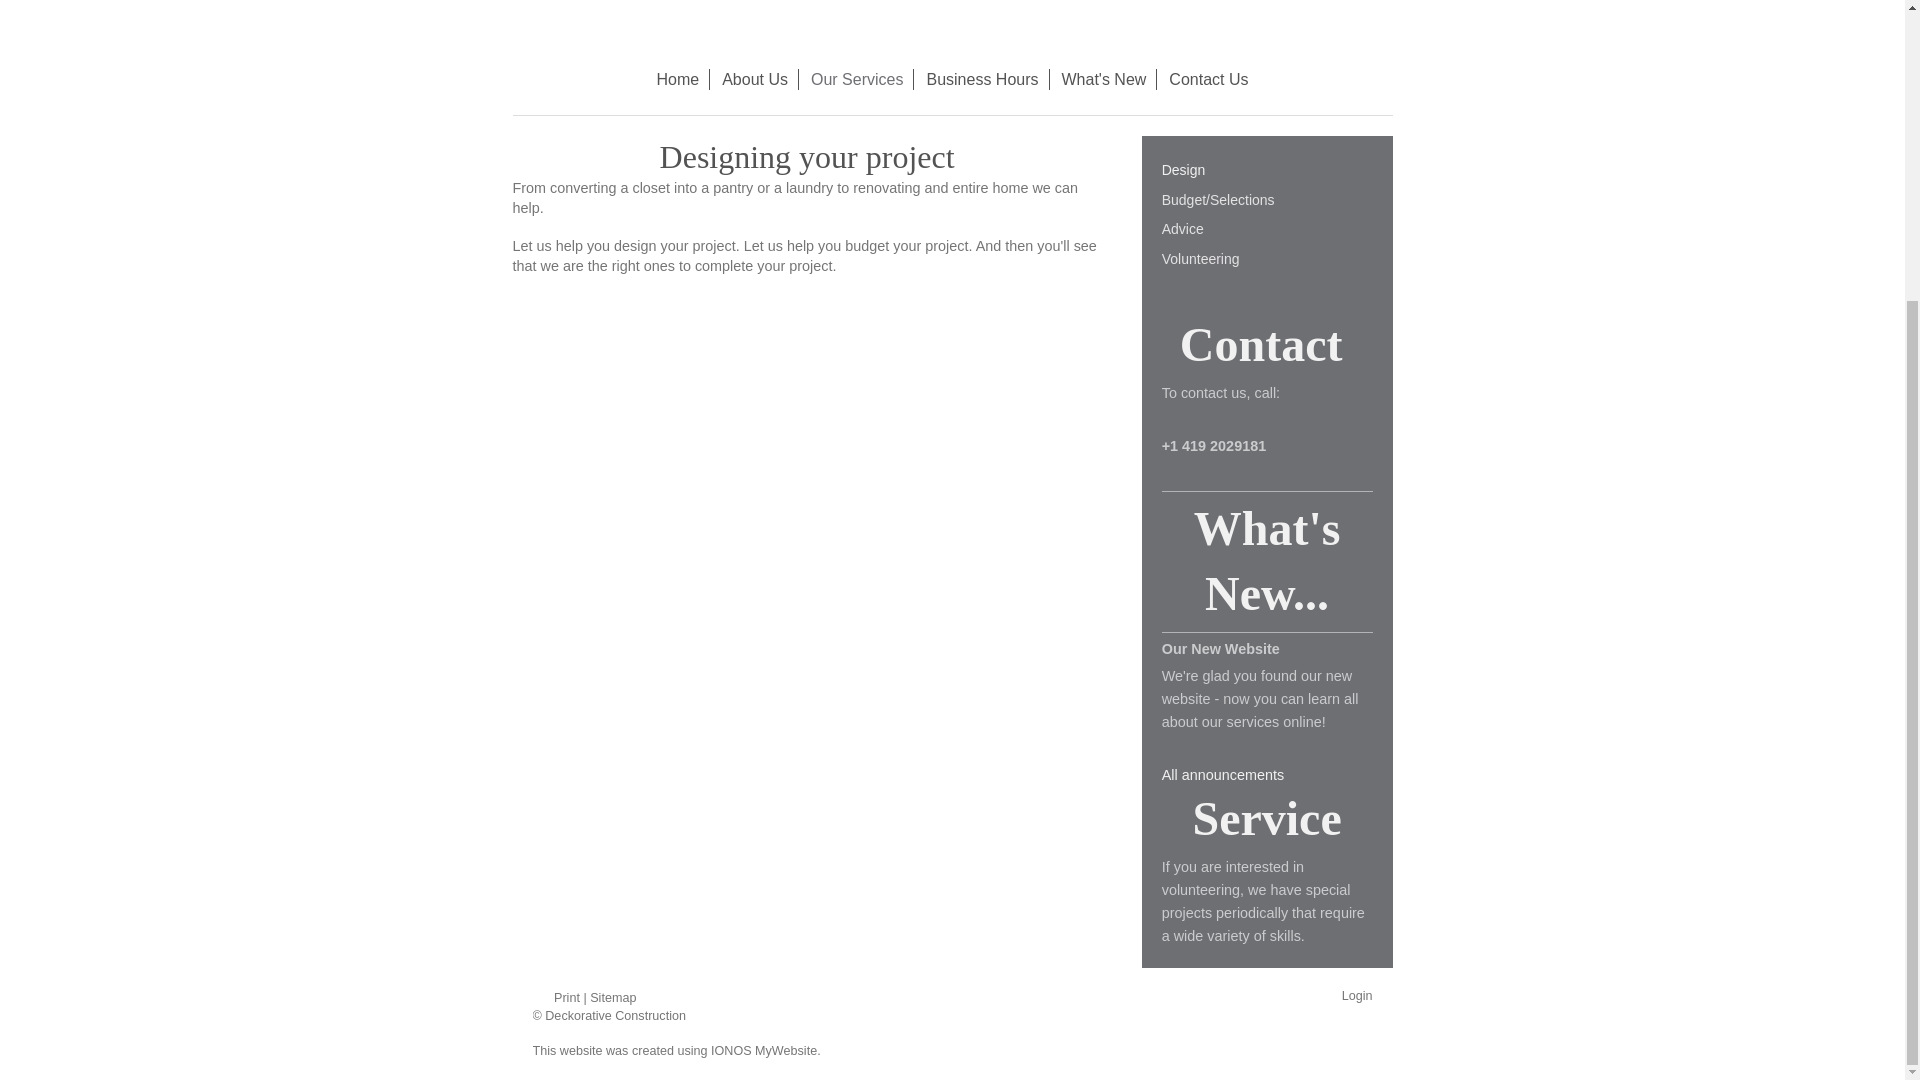 The width and height of the screenshot is (1920, 1080). I want to click on Our Services, so click(856, 79).